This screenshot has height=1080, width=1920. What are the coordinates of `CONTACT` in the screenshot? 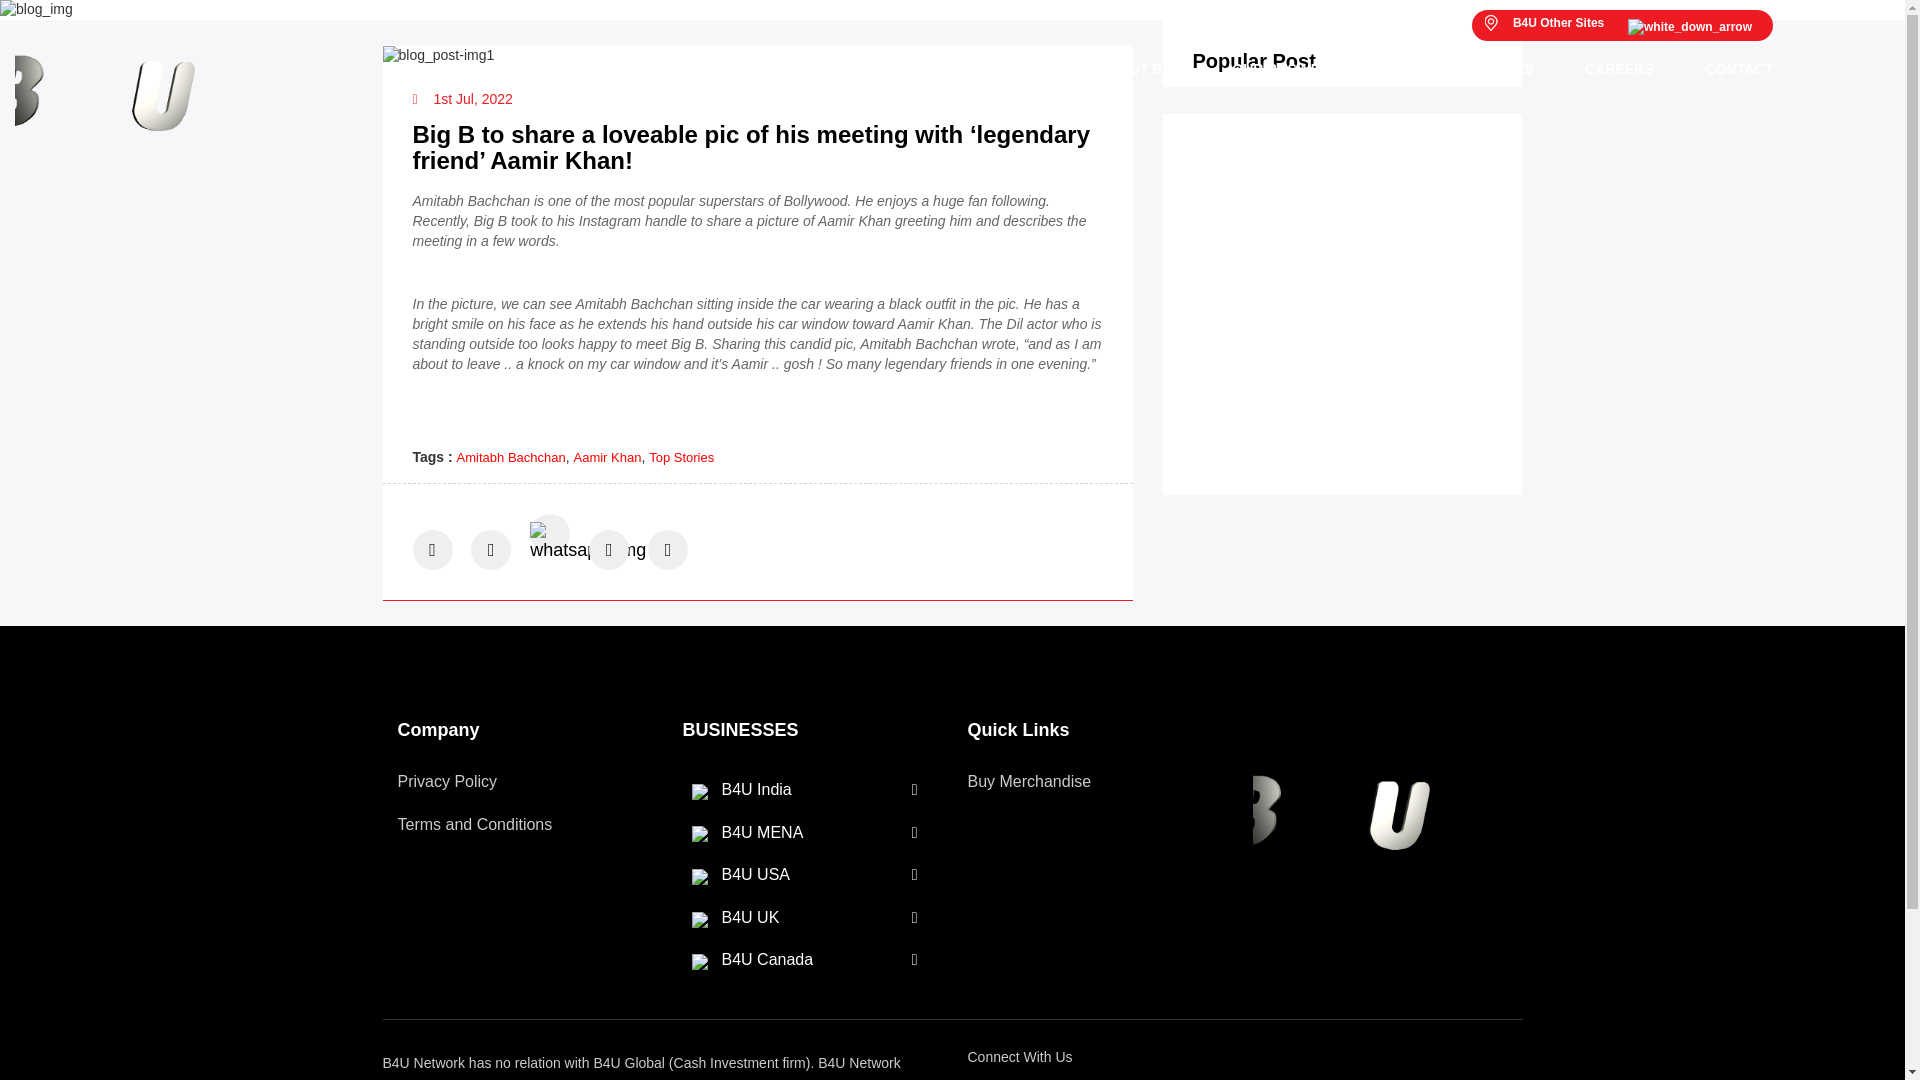 It's located at (1726, 69).